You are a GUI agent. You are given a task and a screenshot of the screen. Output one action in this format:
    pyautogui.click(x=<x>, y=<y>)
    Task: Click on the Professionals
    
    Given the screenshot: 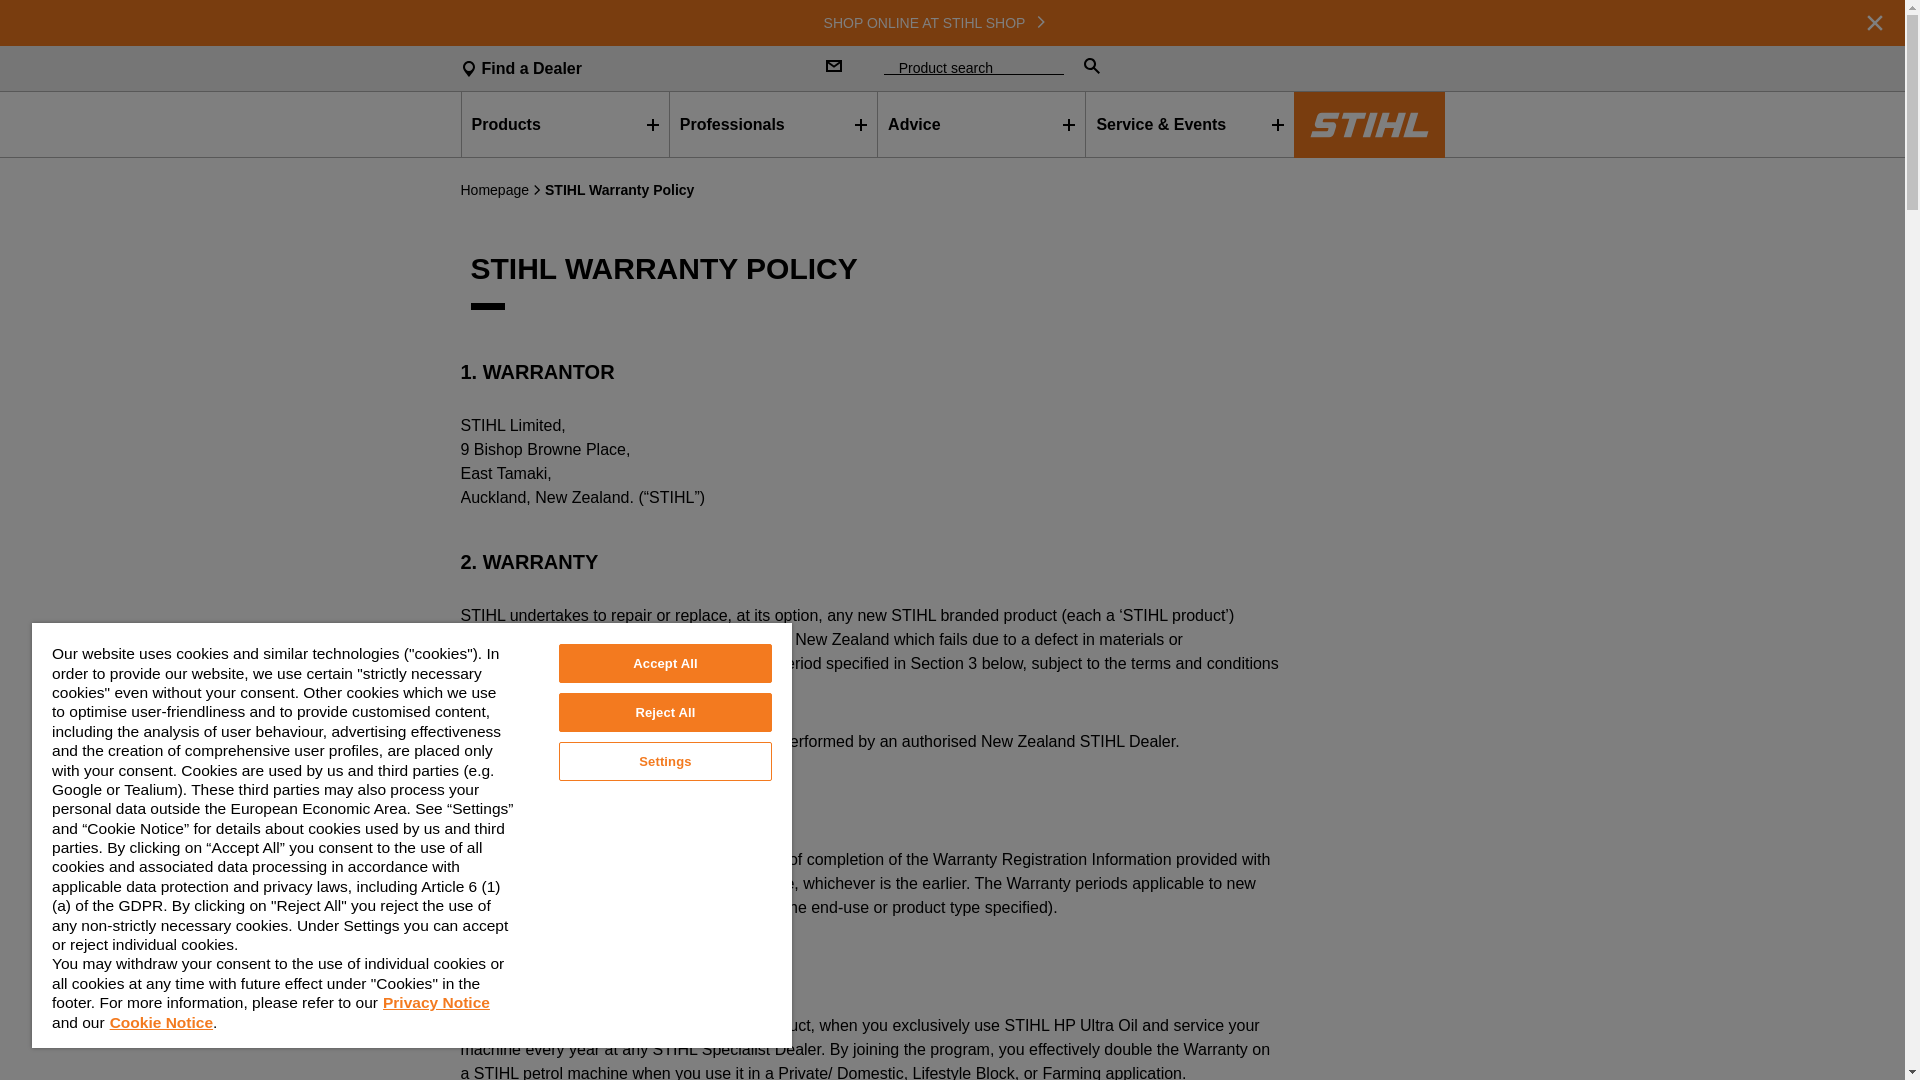 What is the action you would take?
    pyautogui.click(x=773, y=124)
    